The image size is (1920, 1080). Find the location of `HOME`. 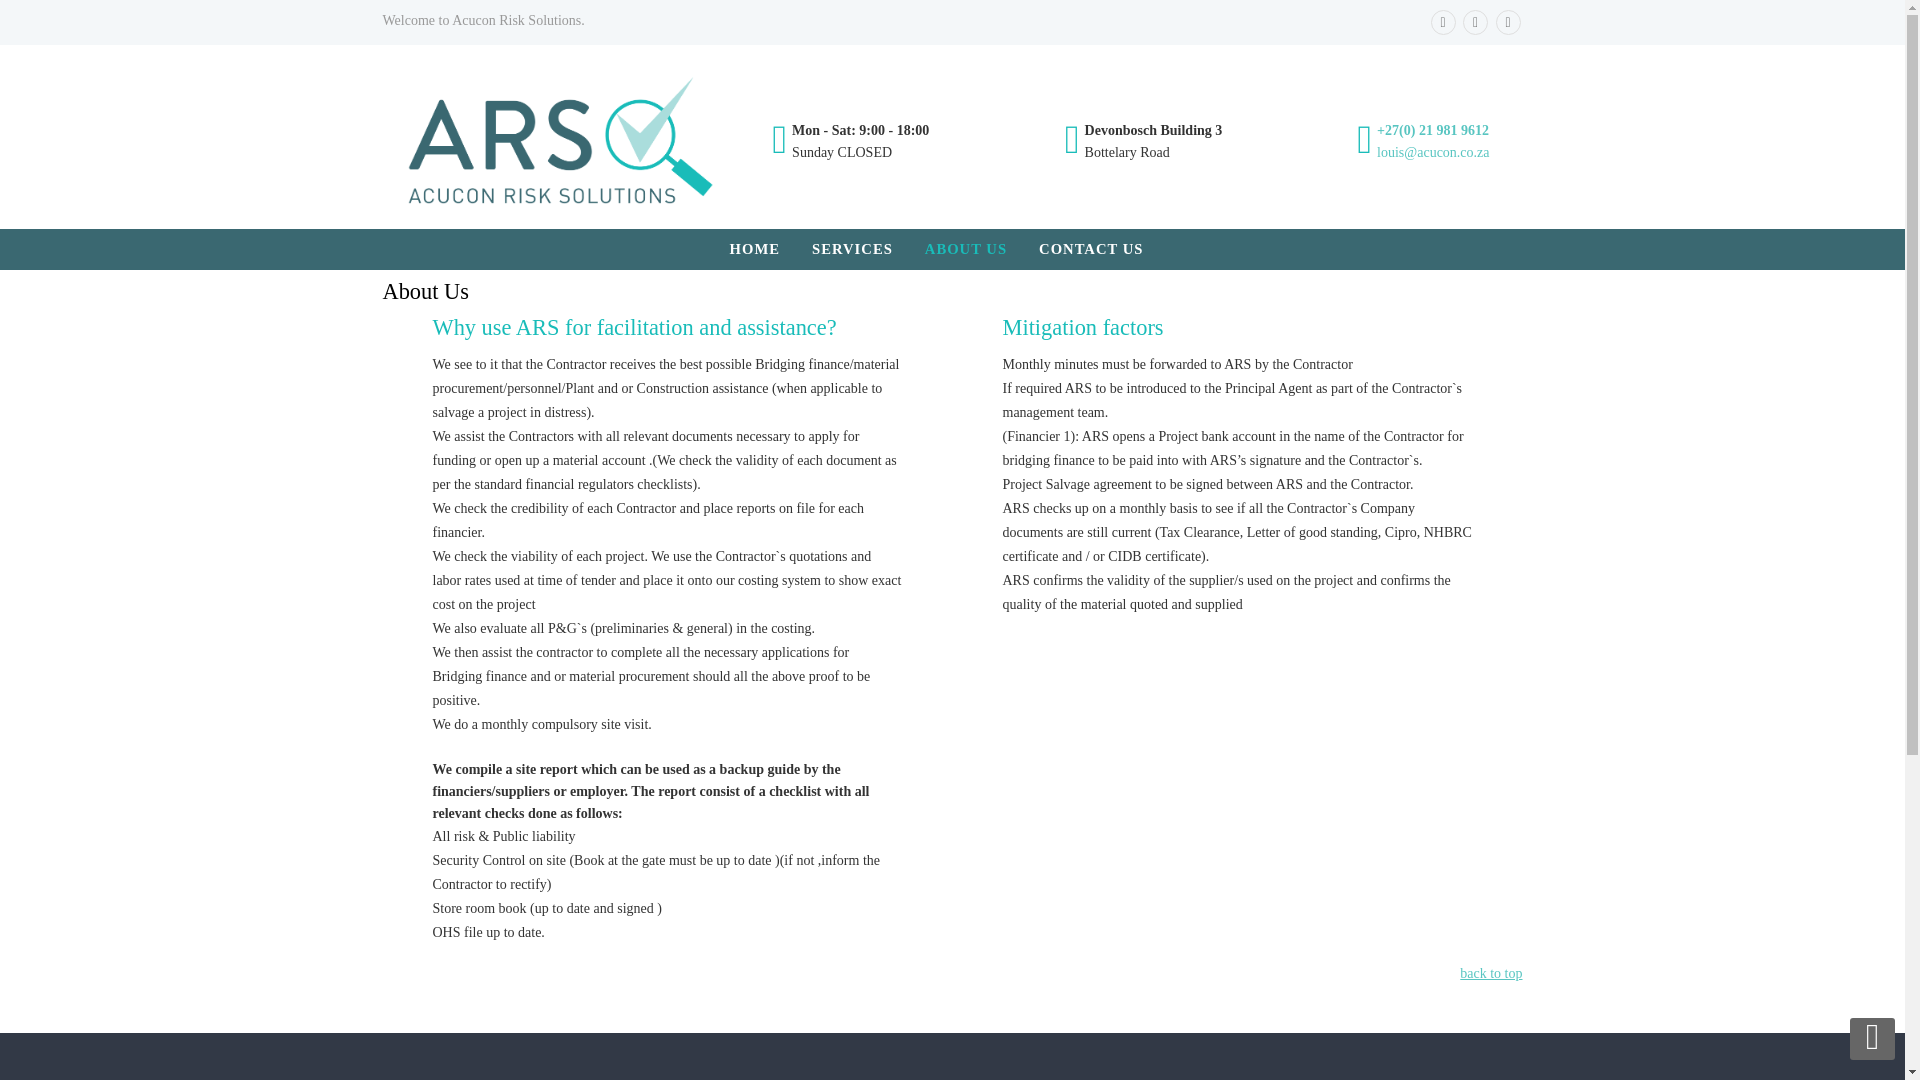

HOME is located at coordinates (770, 248).